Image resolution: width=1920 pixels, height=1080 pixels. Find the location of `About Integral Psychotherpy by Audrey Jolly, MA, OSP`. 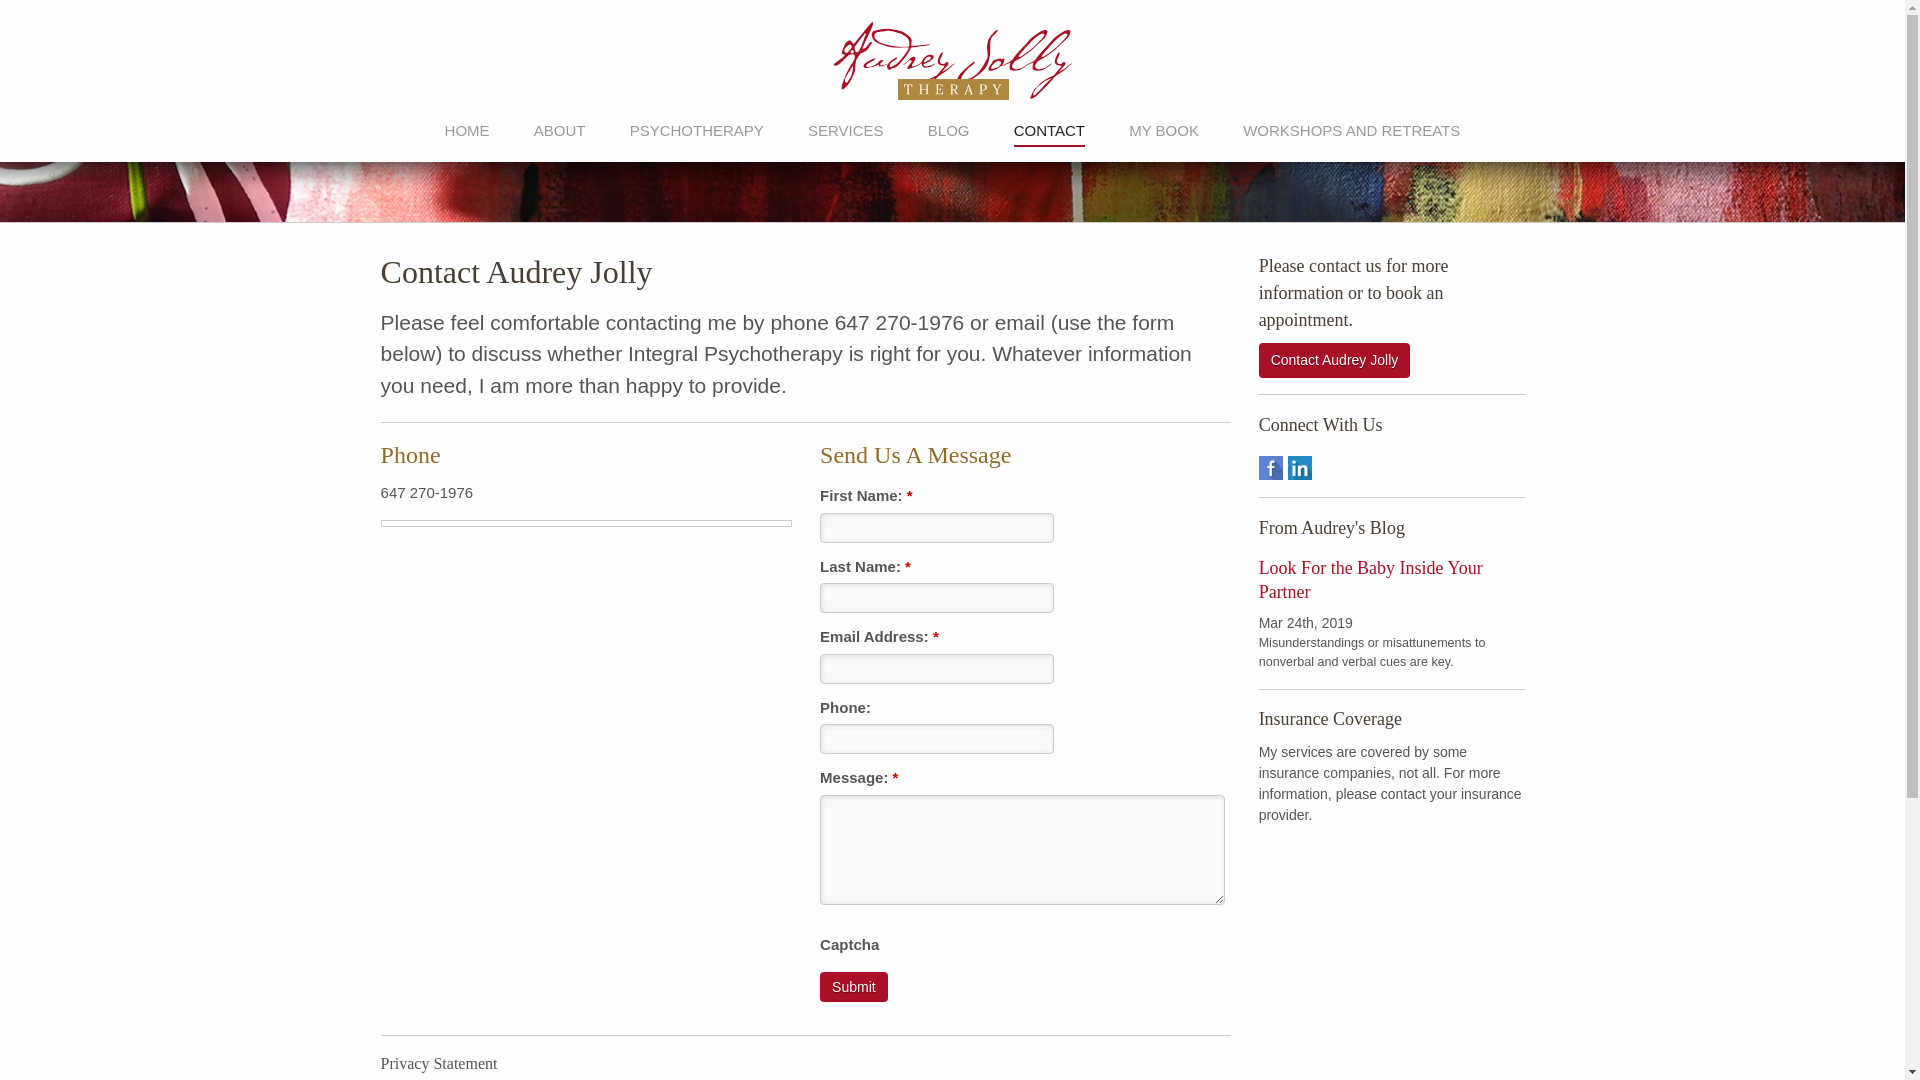

About Integral Psychotherpy by Audrey Jolly, MA, OSP is located at coordinates (696, 130).